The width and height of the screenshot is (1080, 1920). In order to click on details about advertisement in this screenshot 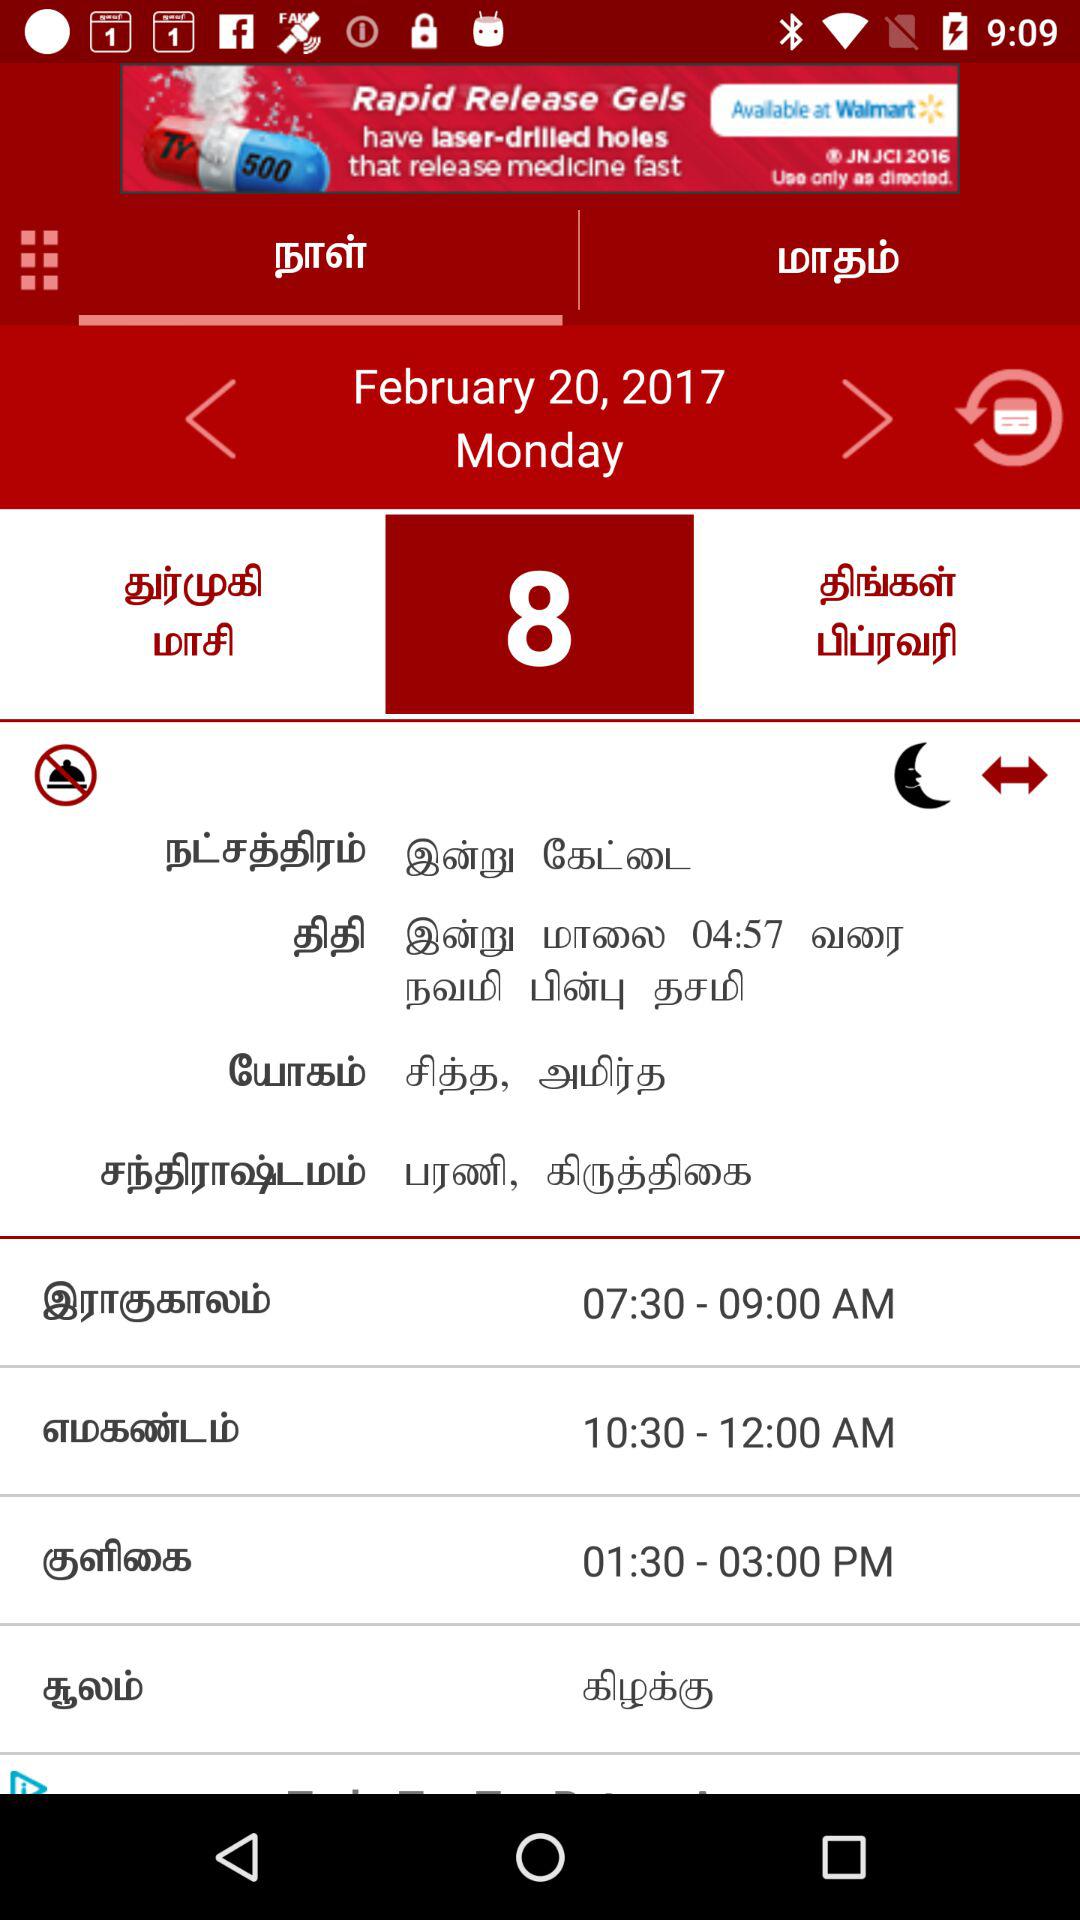, I will do `click(540, 128)`.